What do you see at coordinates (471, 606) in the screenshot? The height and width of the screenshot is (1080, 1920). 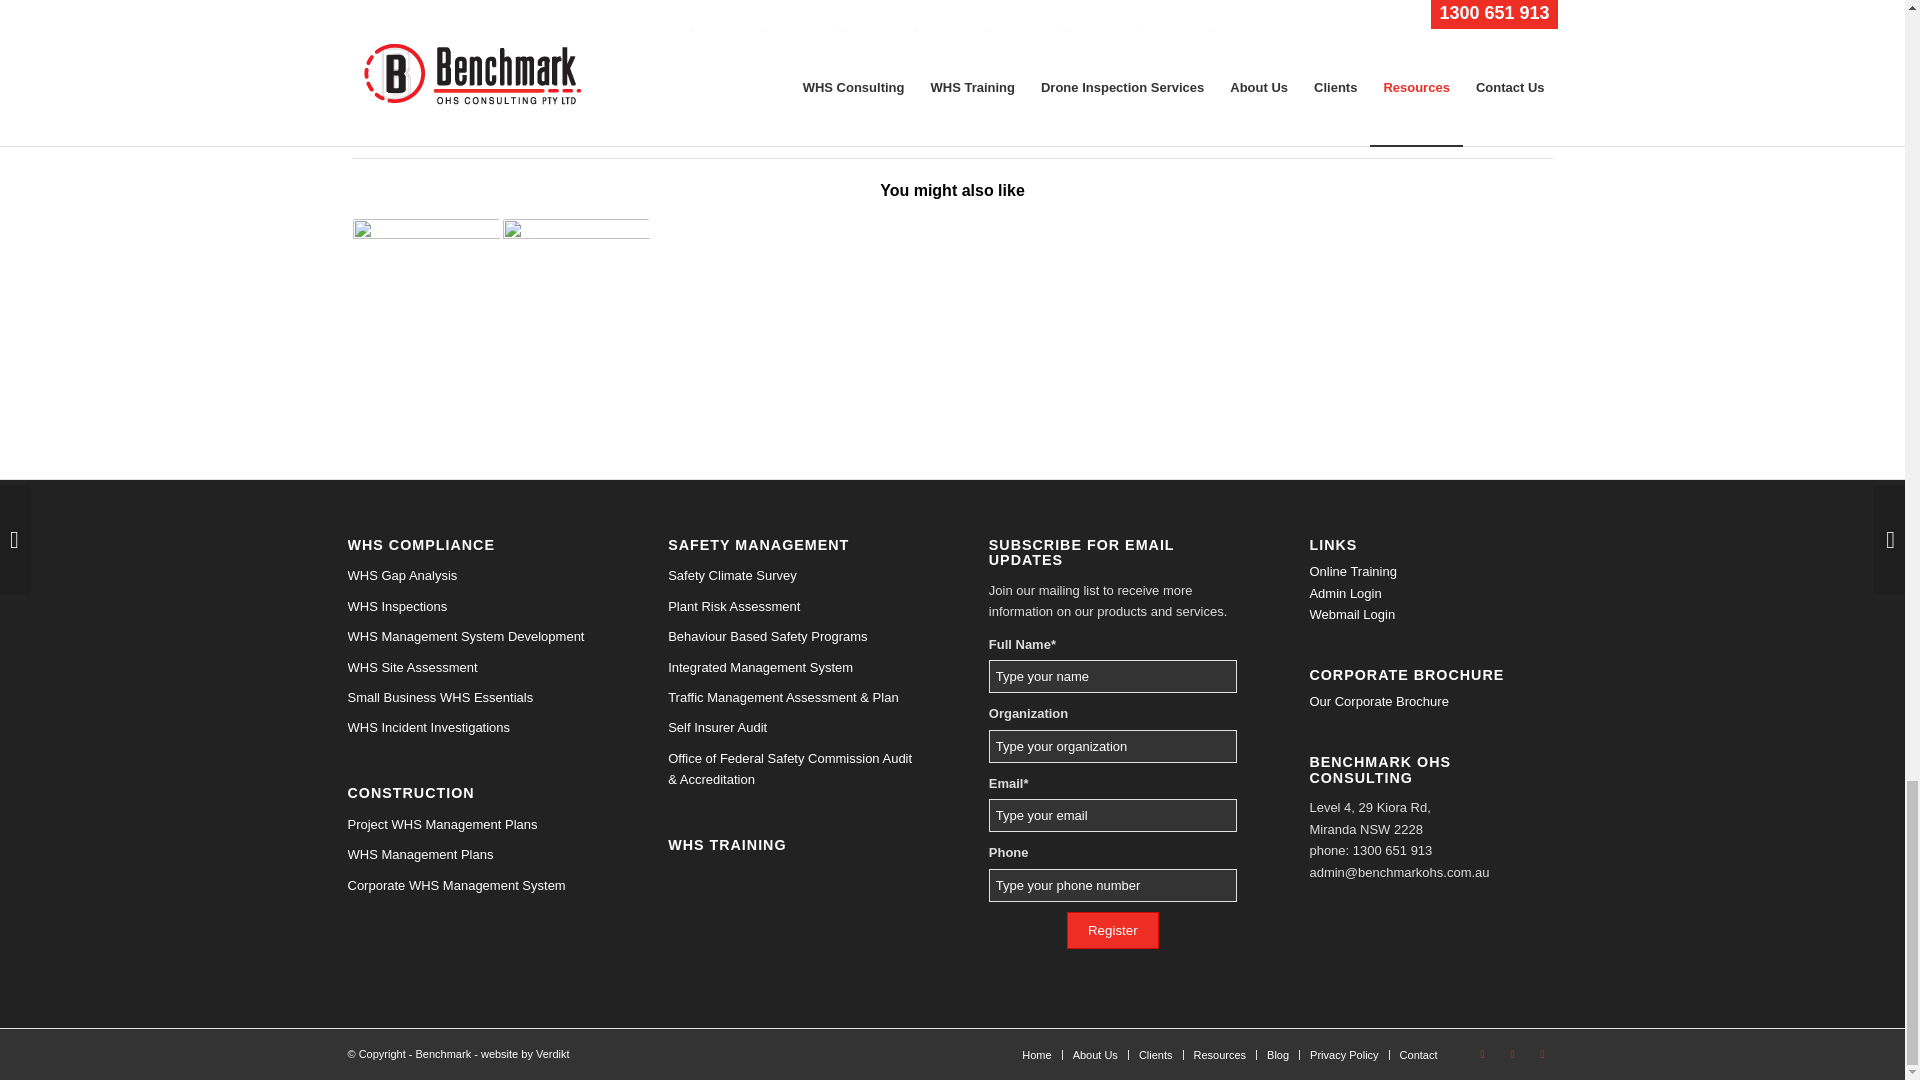 I see `WHS Inspections` at bounding box center [471, 606].